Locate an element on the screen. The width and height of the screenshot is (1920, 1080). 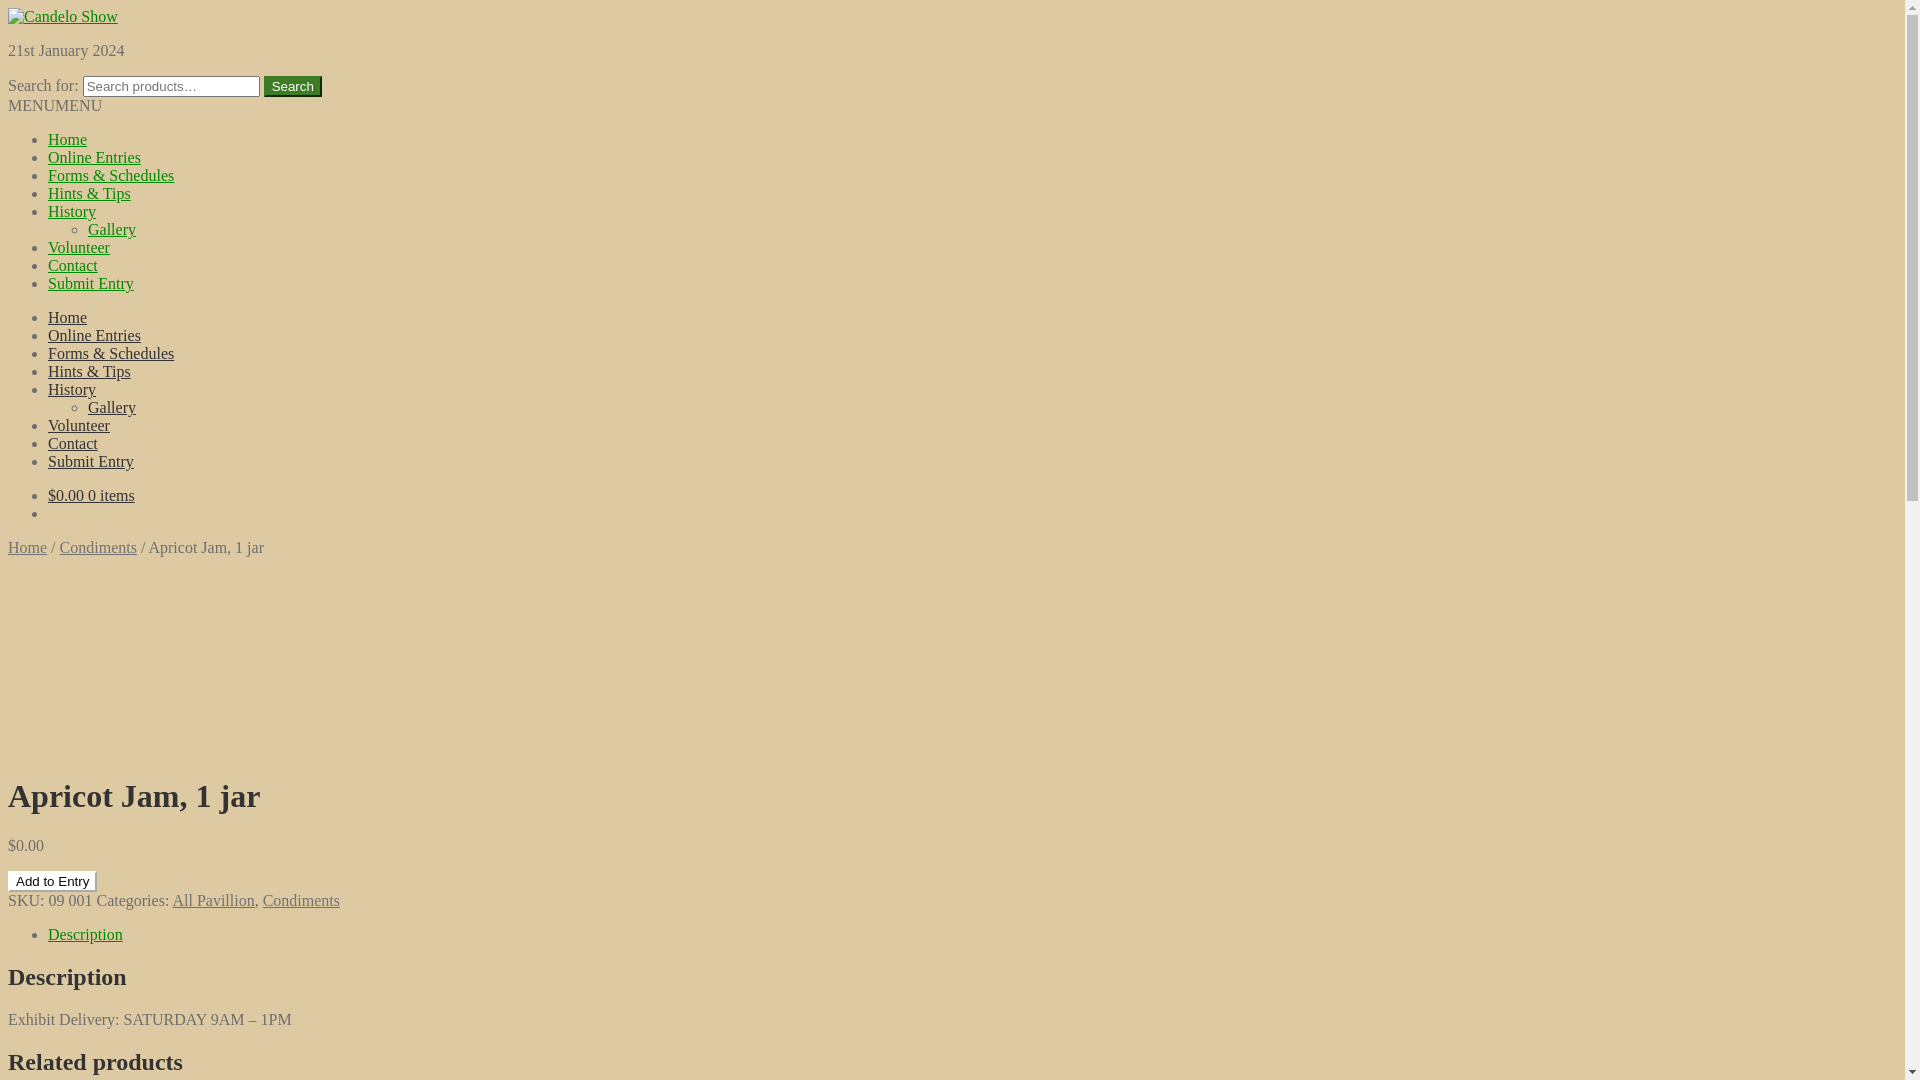
Volunteer is located at coordinates (79, 248).